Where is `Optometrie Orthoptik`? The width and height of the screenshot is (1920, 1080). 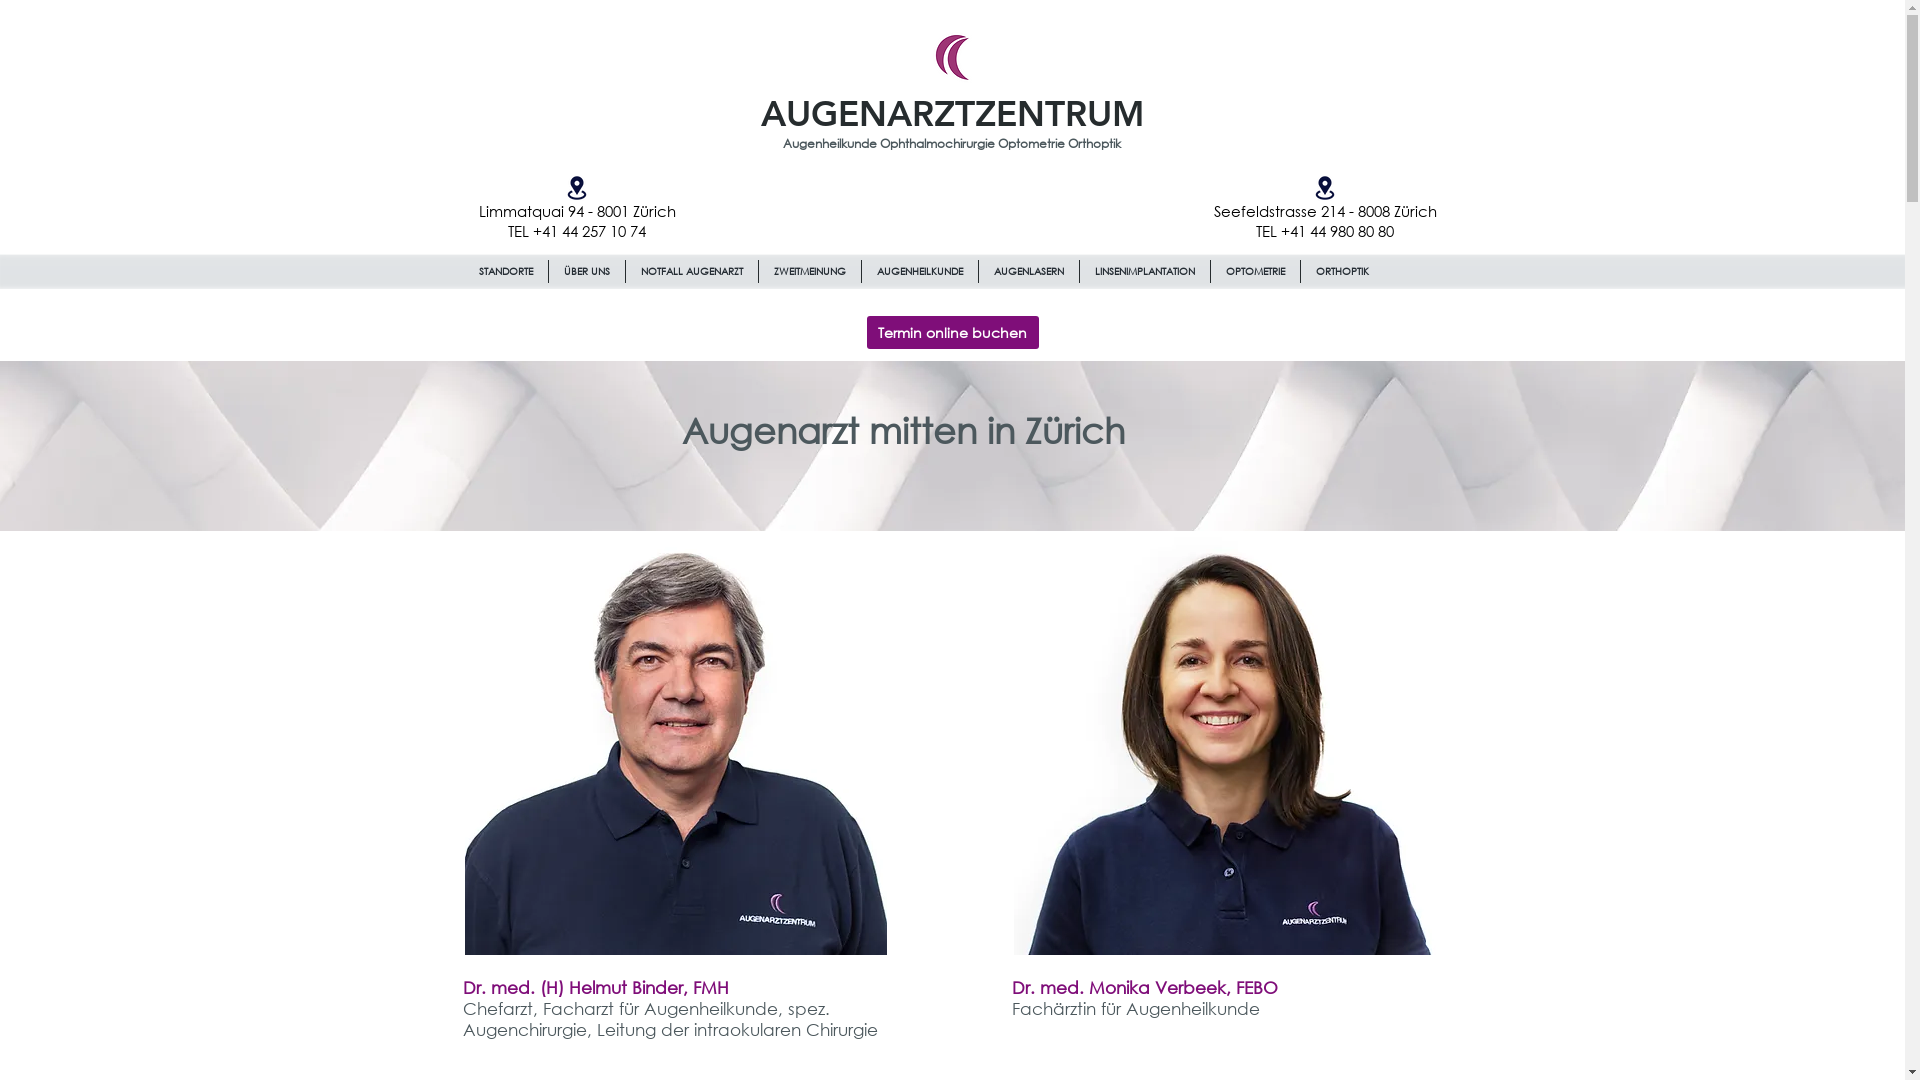 Optometrie Orthoptik is located at coordinates (1060, 144).